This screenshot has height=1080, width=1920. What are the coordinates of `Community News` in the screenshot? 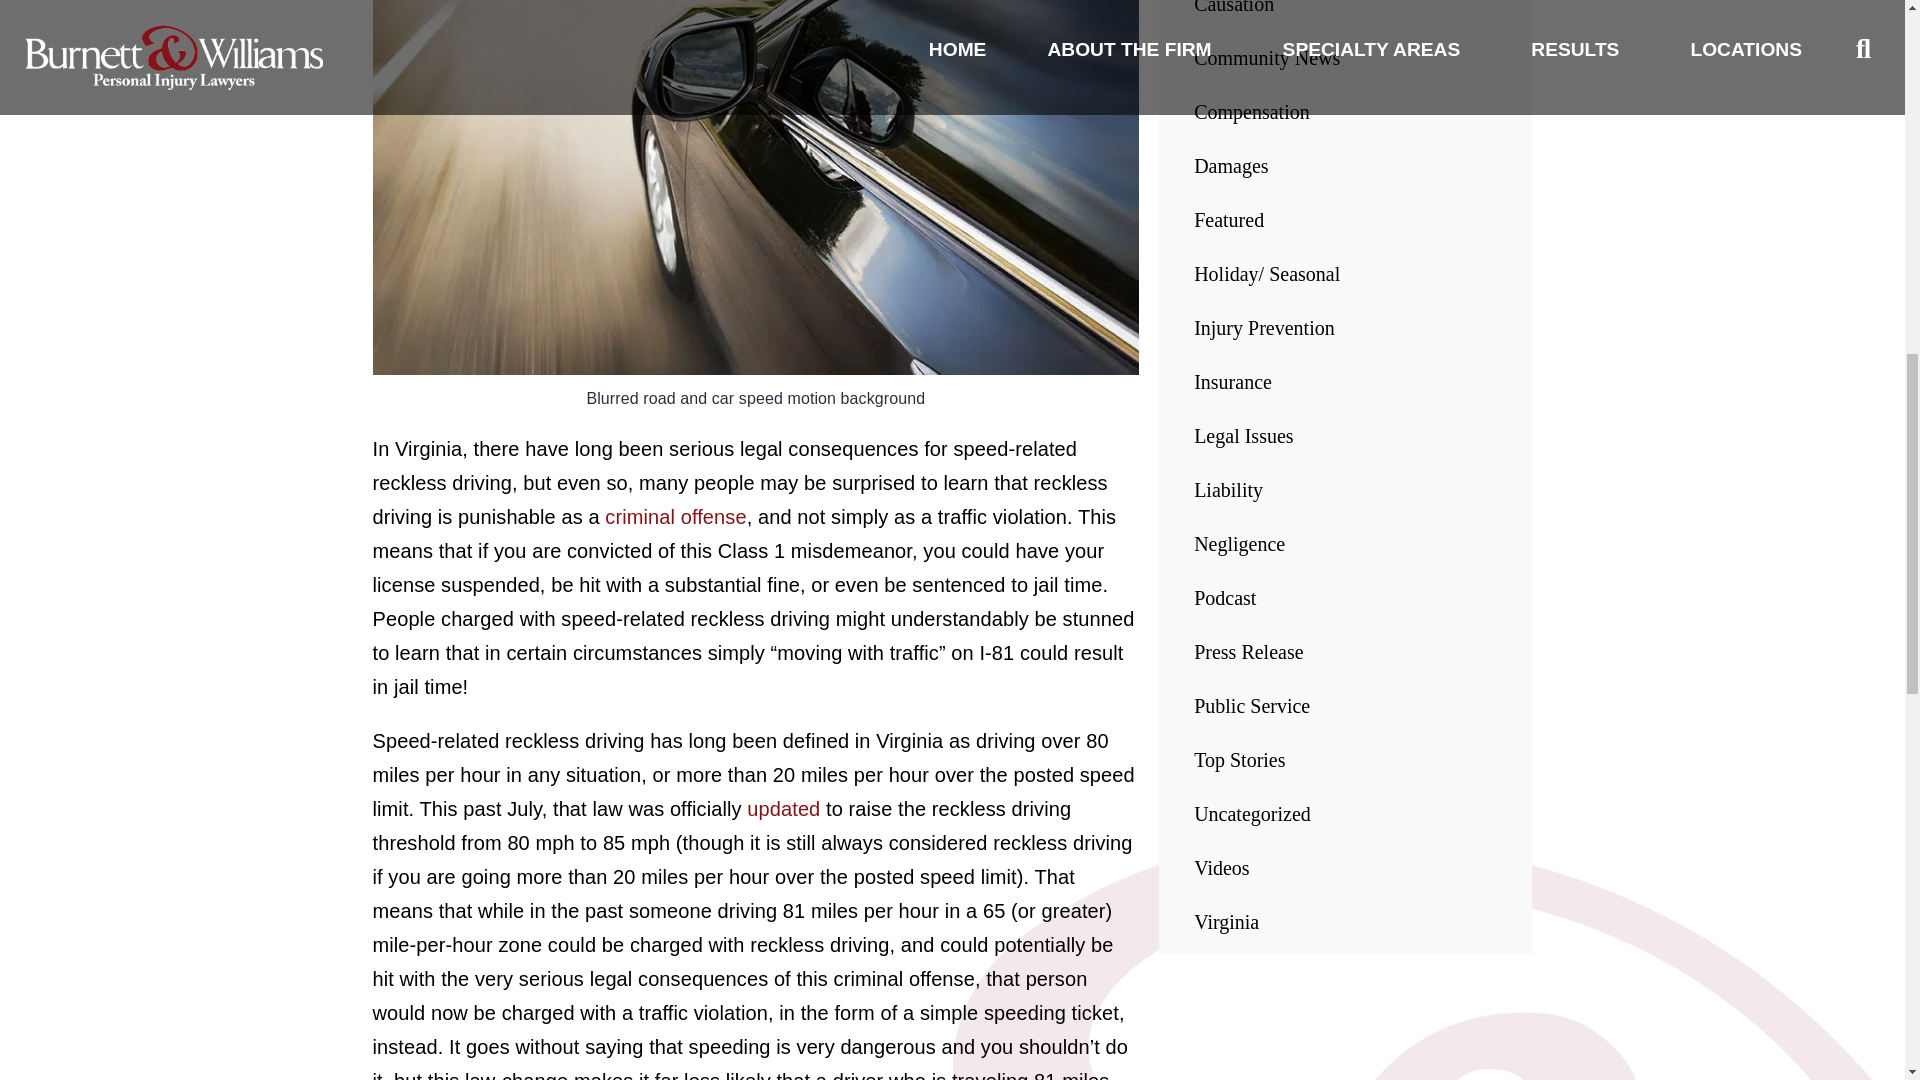 It's located at (1267, 58).